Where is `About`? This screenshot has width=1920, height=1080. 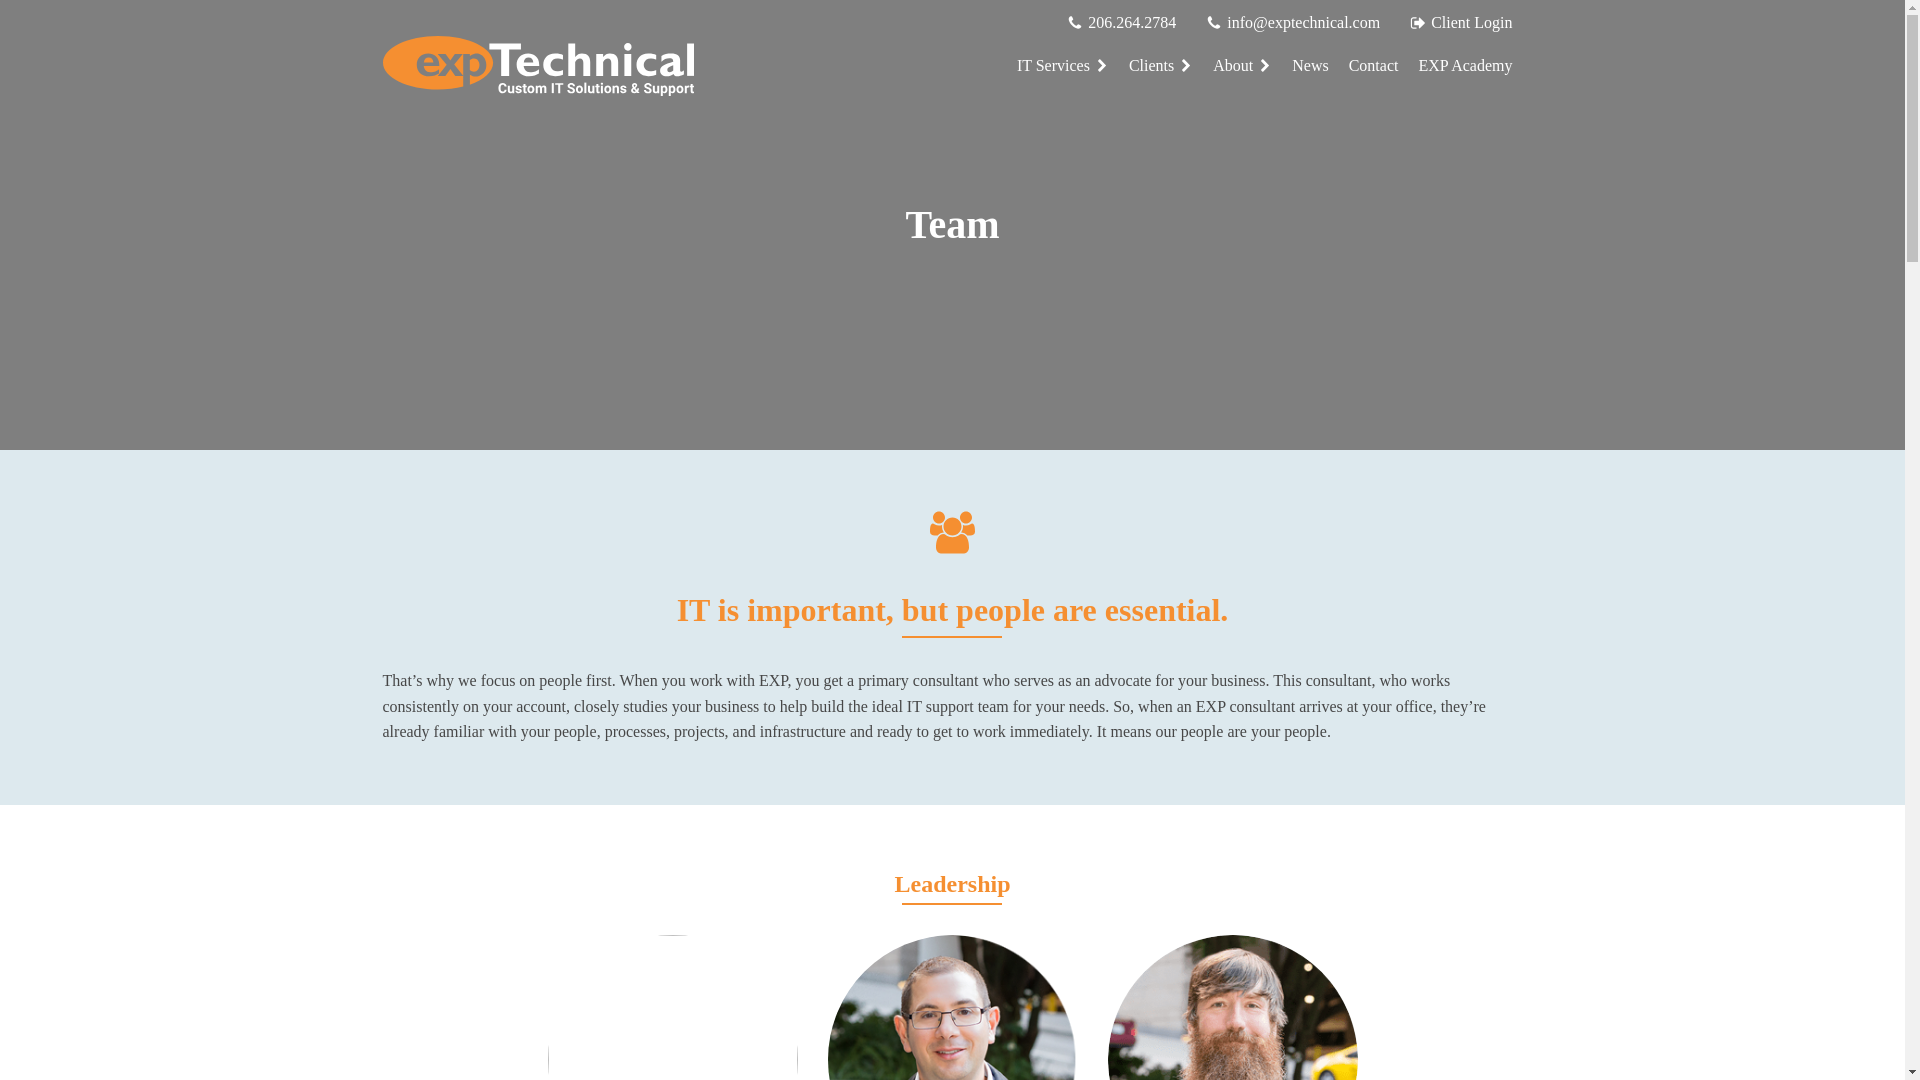 About is located at coordinates (1242, 66).